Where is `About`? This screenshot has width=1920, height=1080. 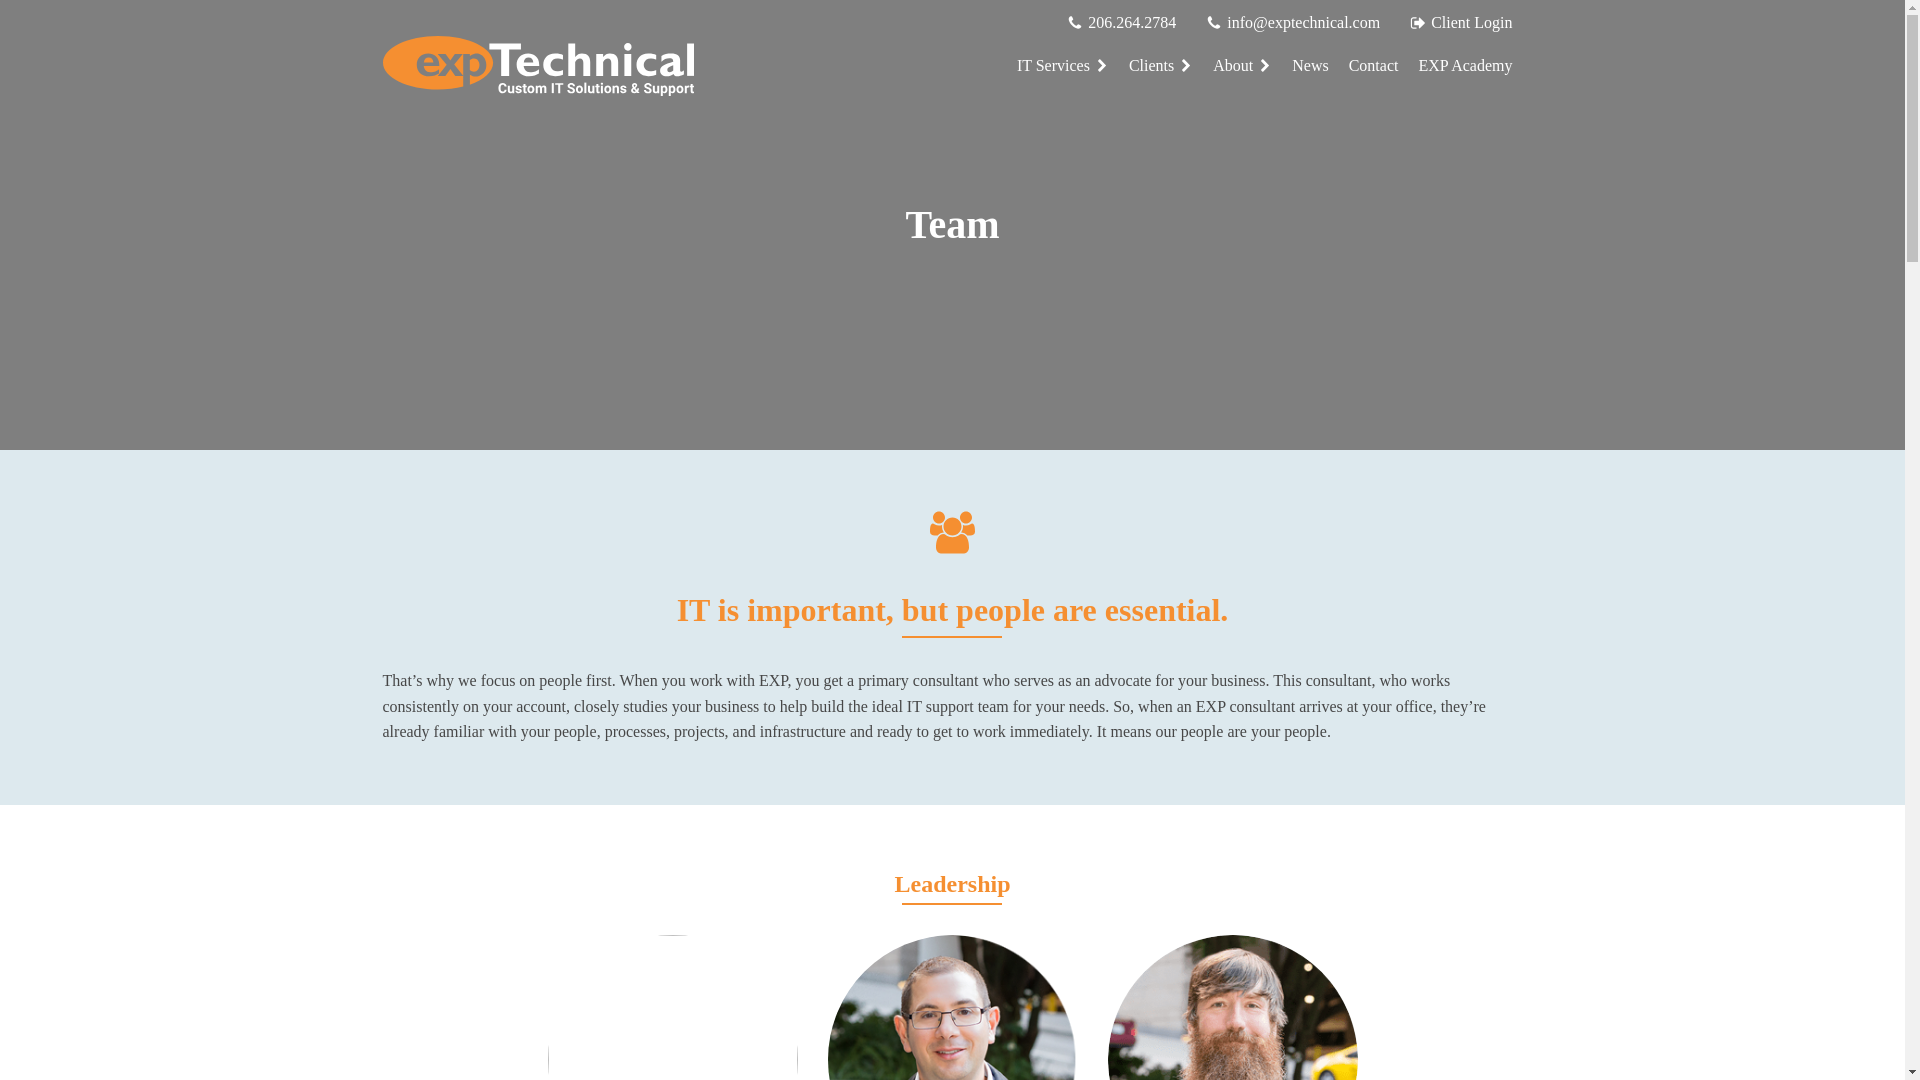 About is located at coordinates (1242, 66).